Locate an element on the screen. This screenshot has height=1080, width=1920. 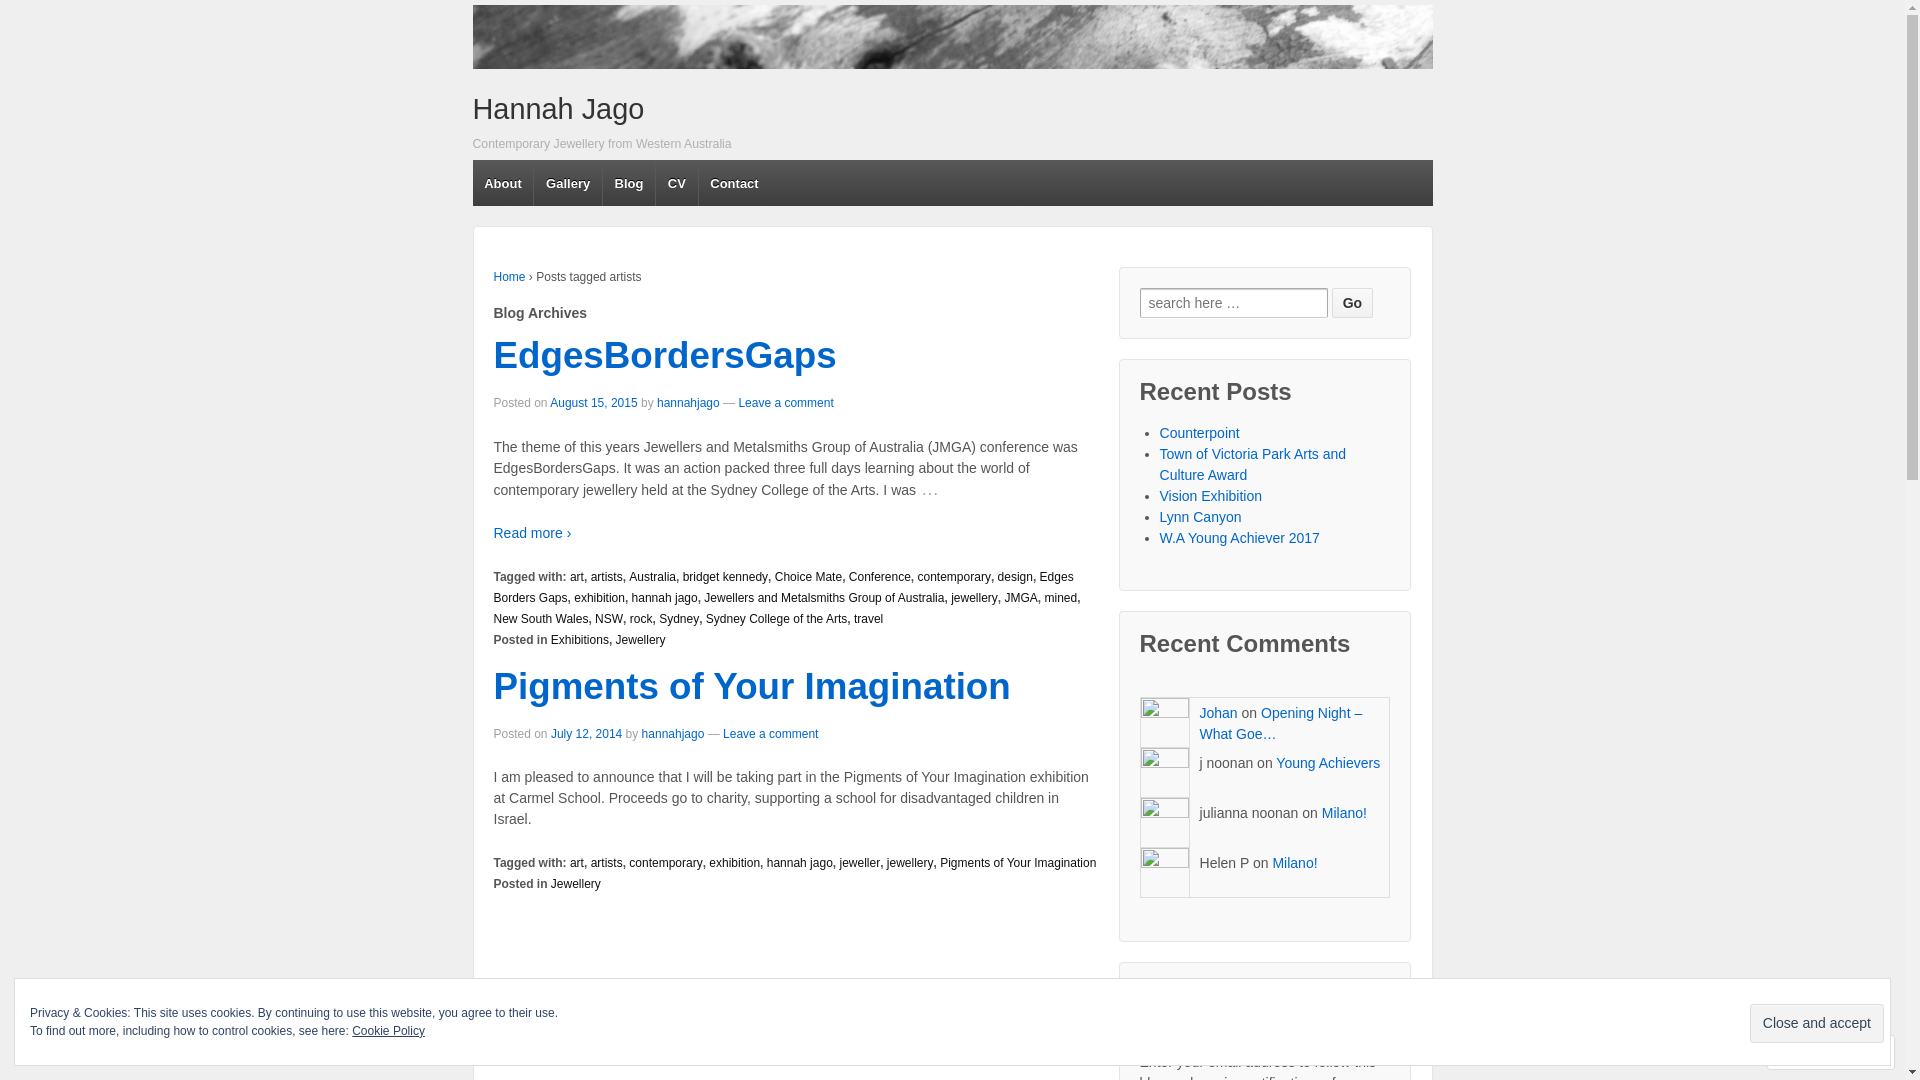
Hannah Jago is located at coordinates (952, 37).